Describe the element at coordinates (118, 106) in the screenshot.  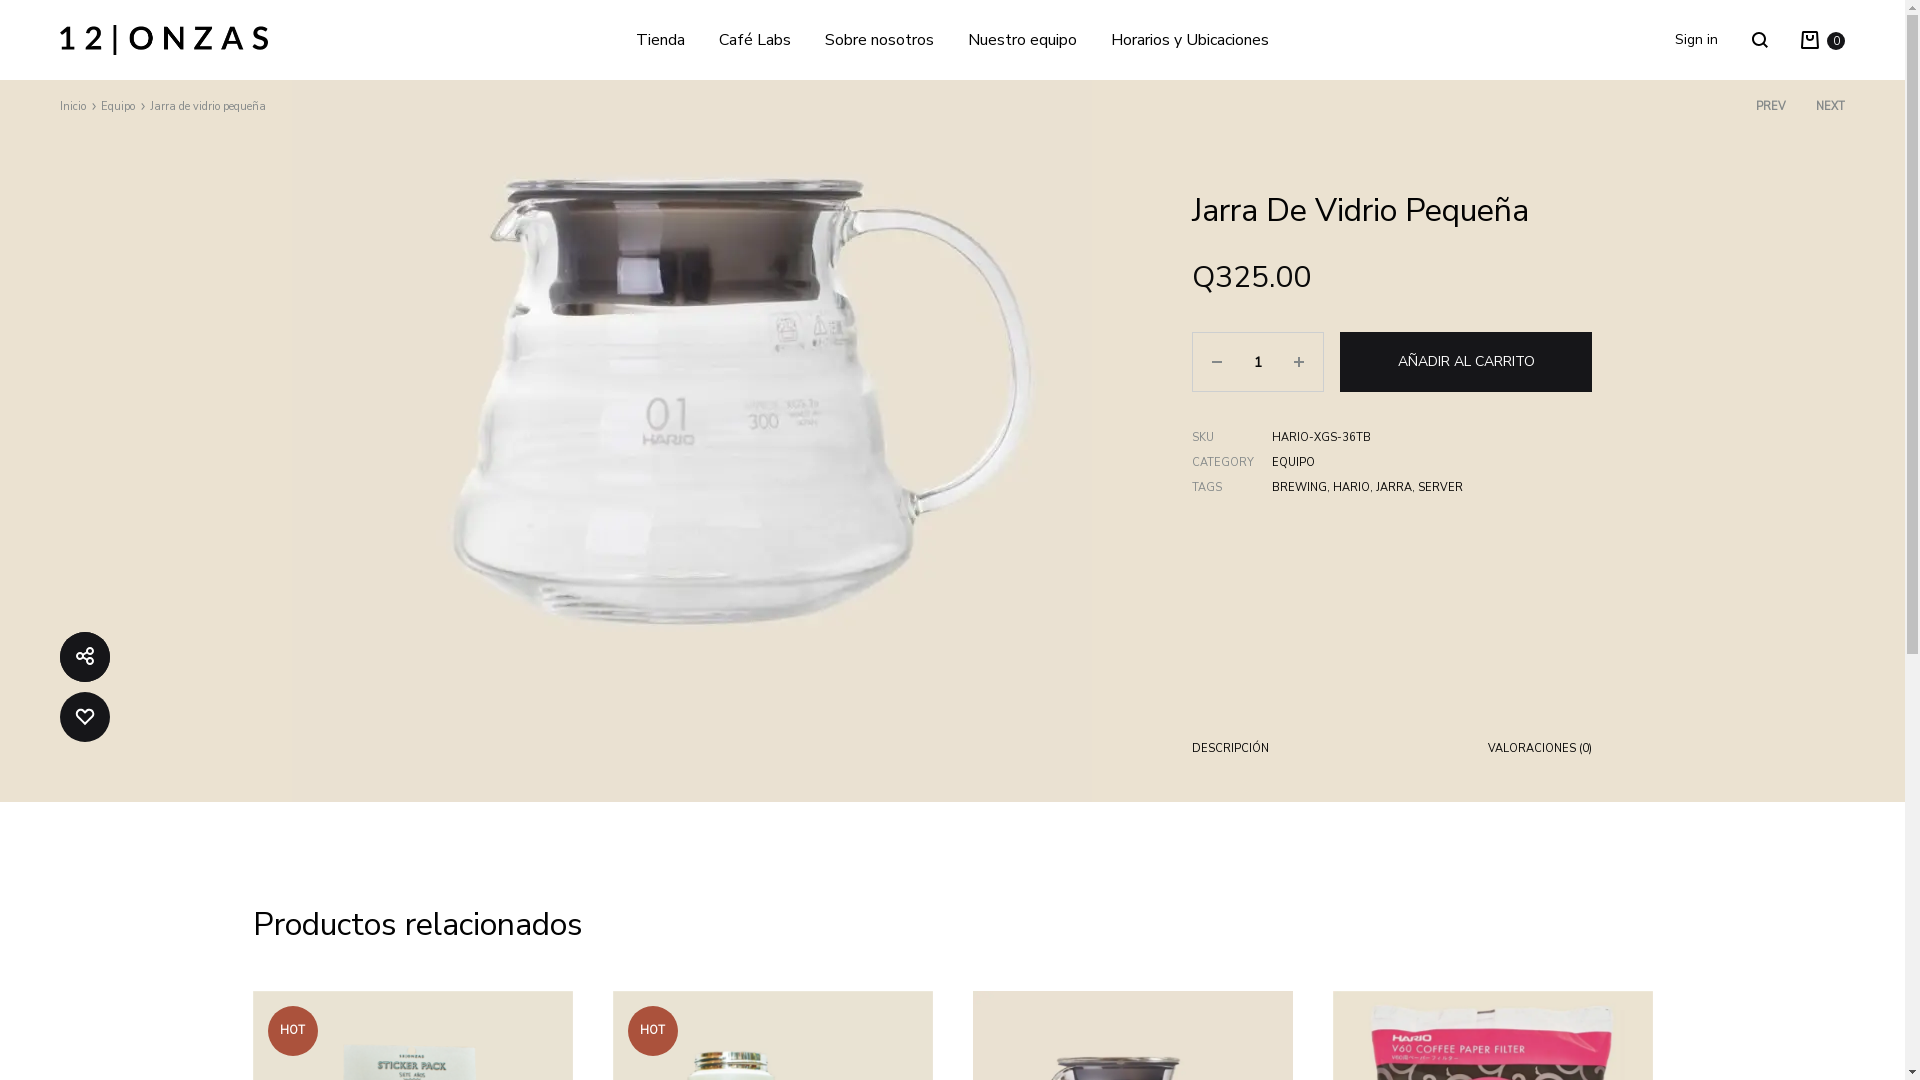
I see `Equipo` at that location.